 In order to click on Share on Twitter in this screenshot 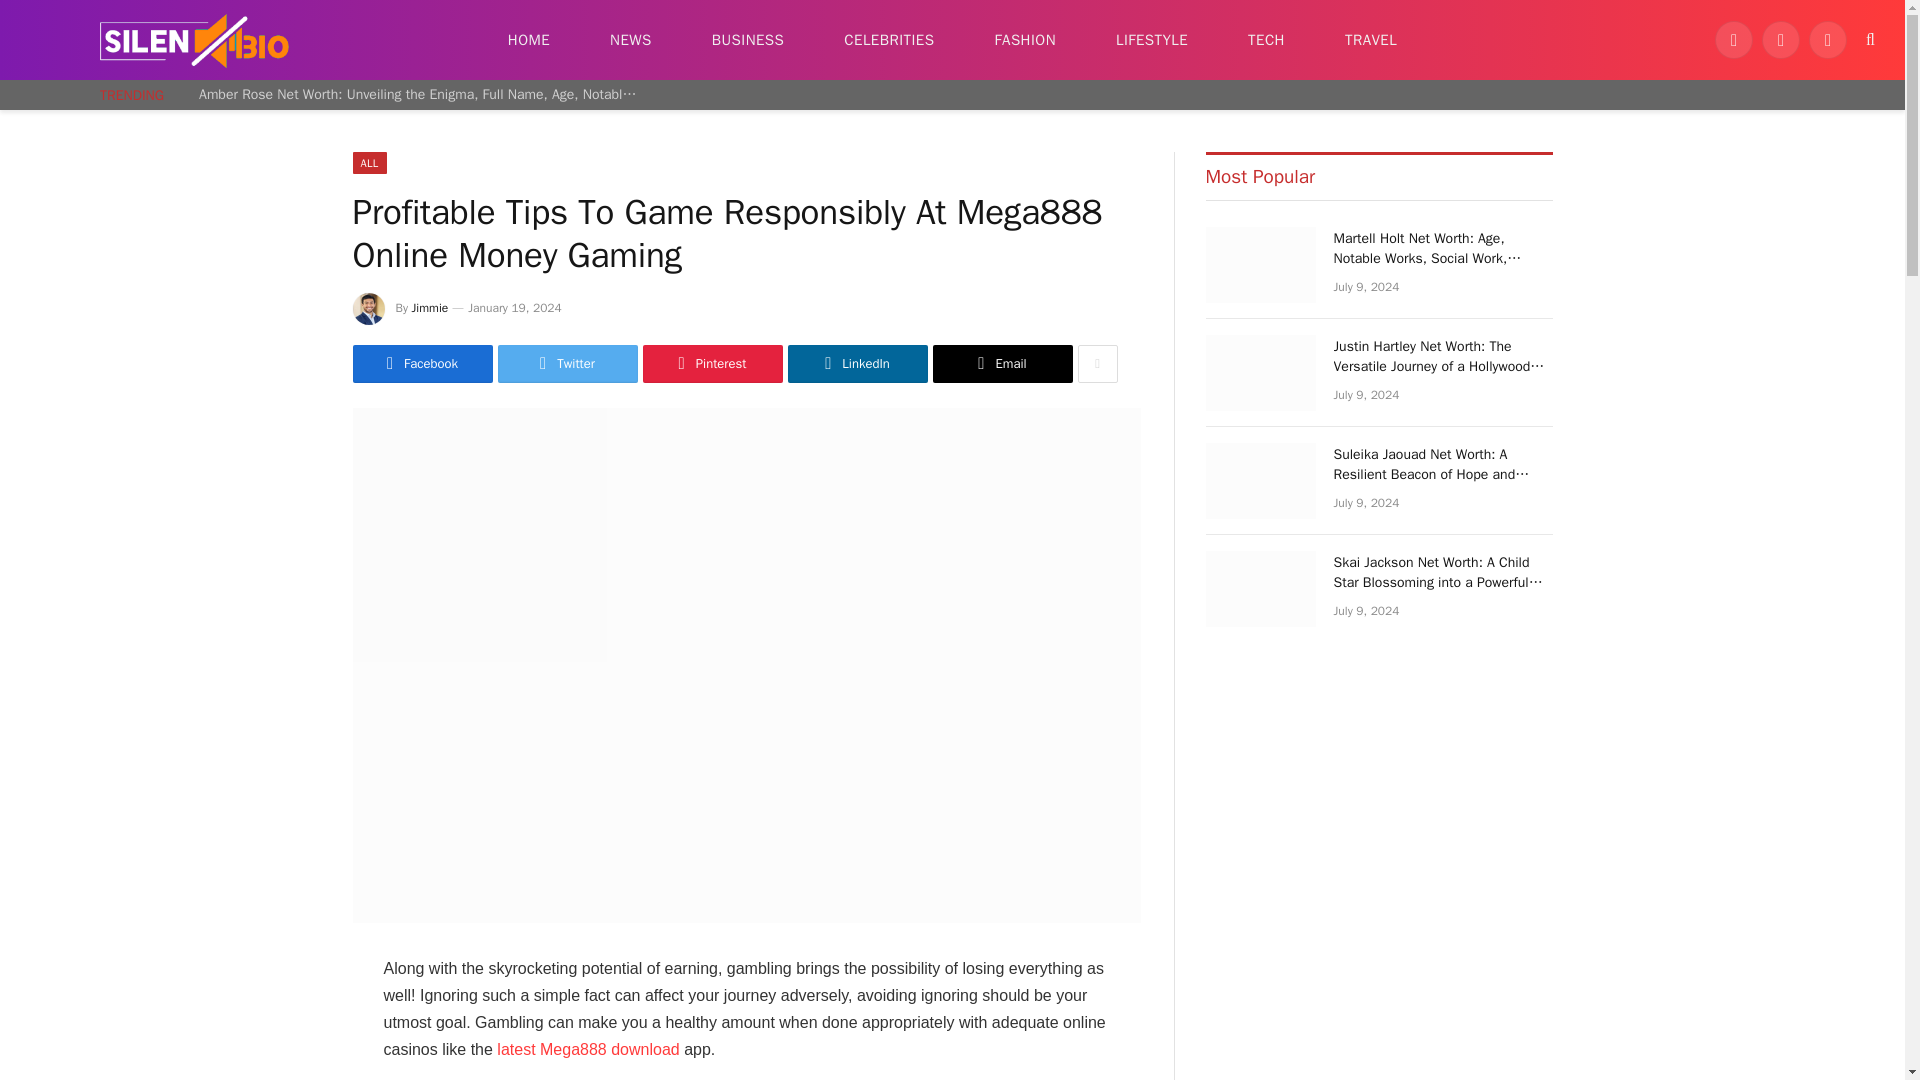, I will do `click(567, 364)`.